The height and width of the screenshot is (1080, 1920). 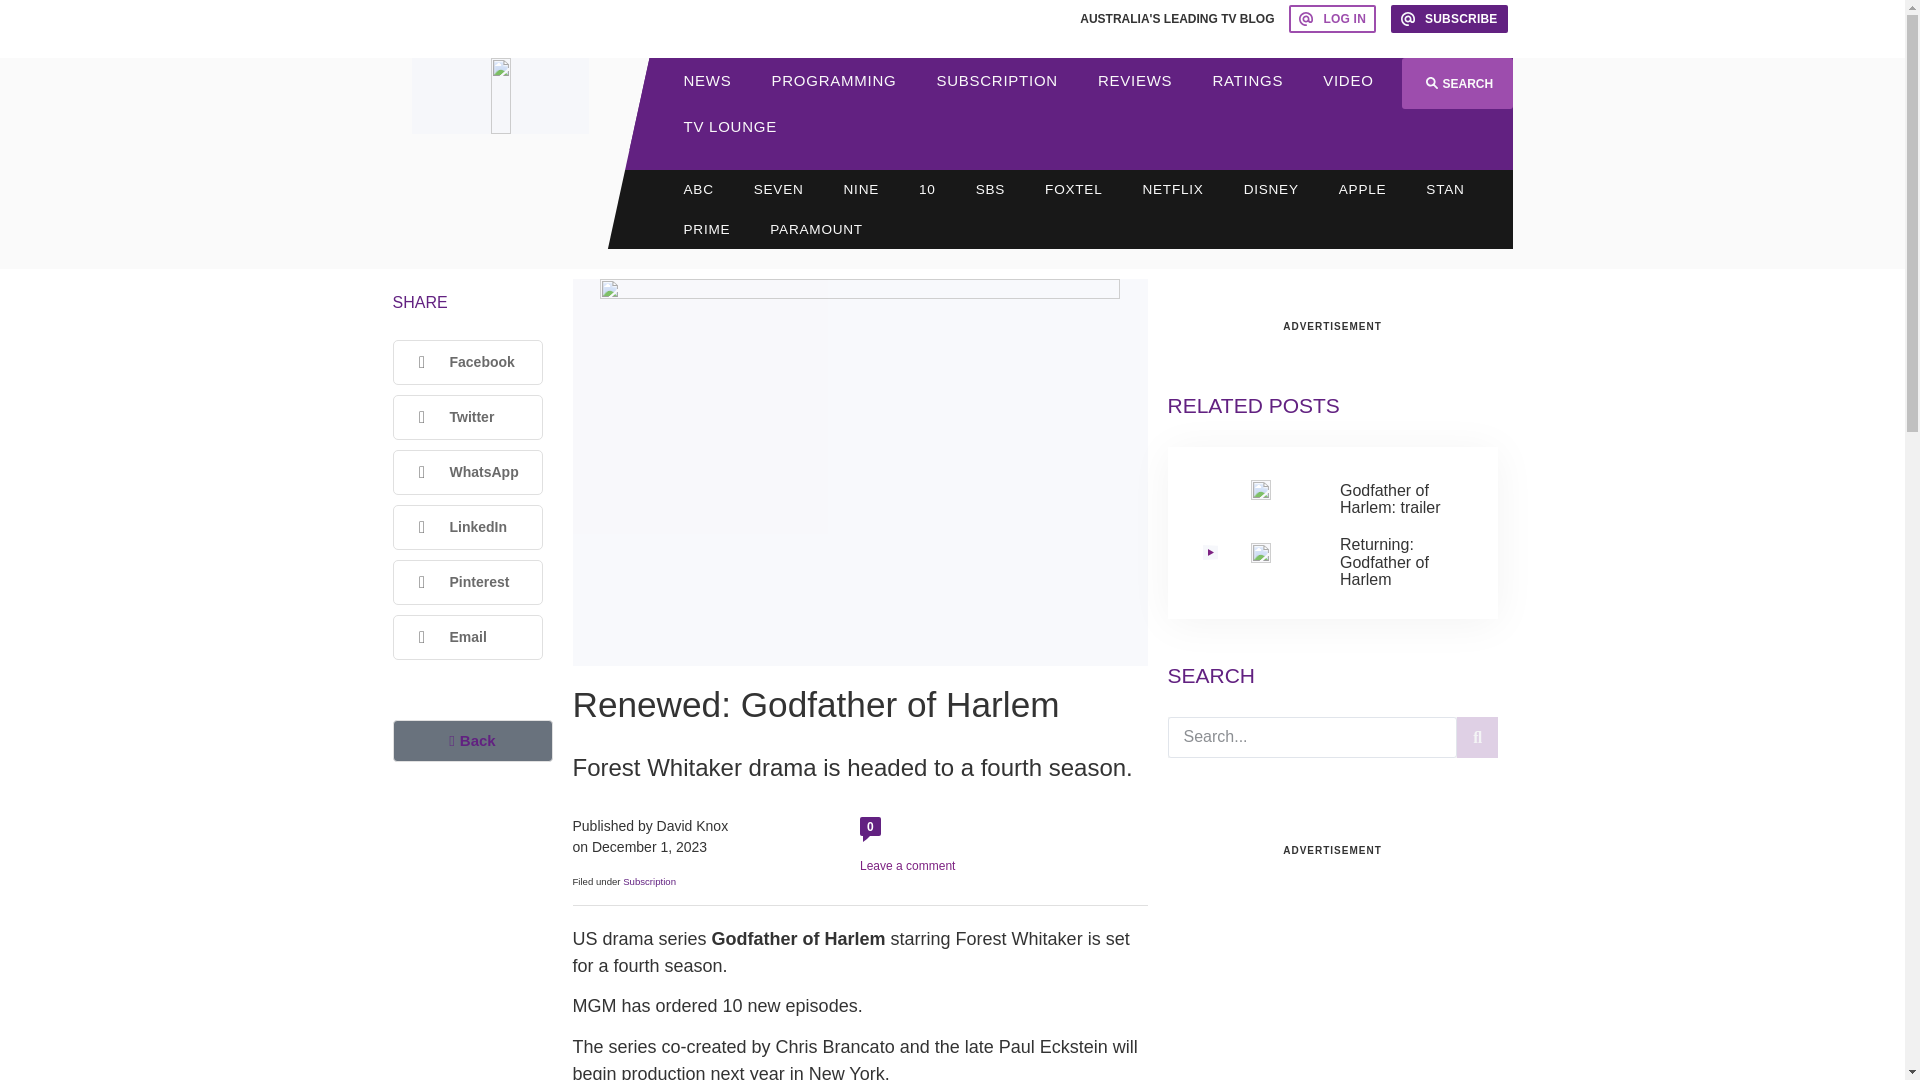 What do you see at coordinates (1348, 80) in the screenshot?
I see `VIDEO` at bounding box center [1348, 80].